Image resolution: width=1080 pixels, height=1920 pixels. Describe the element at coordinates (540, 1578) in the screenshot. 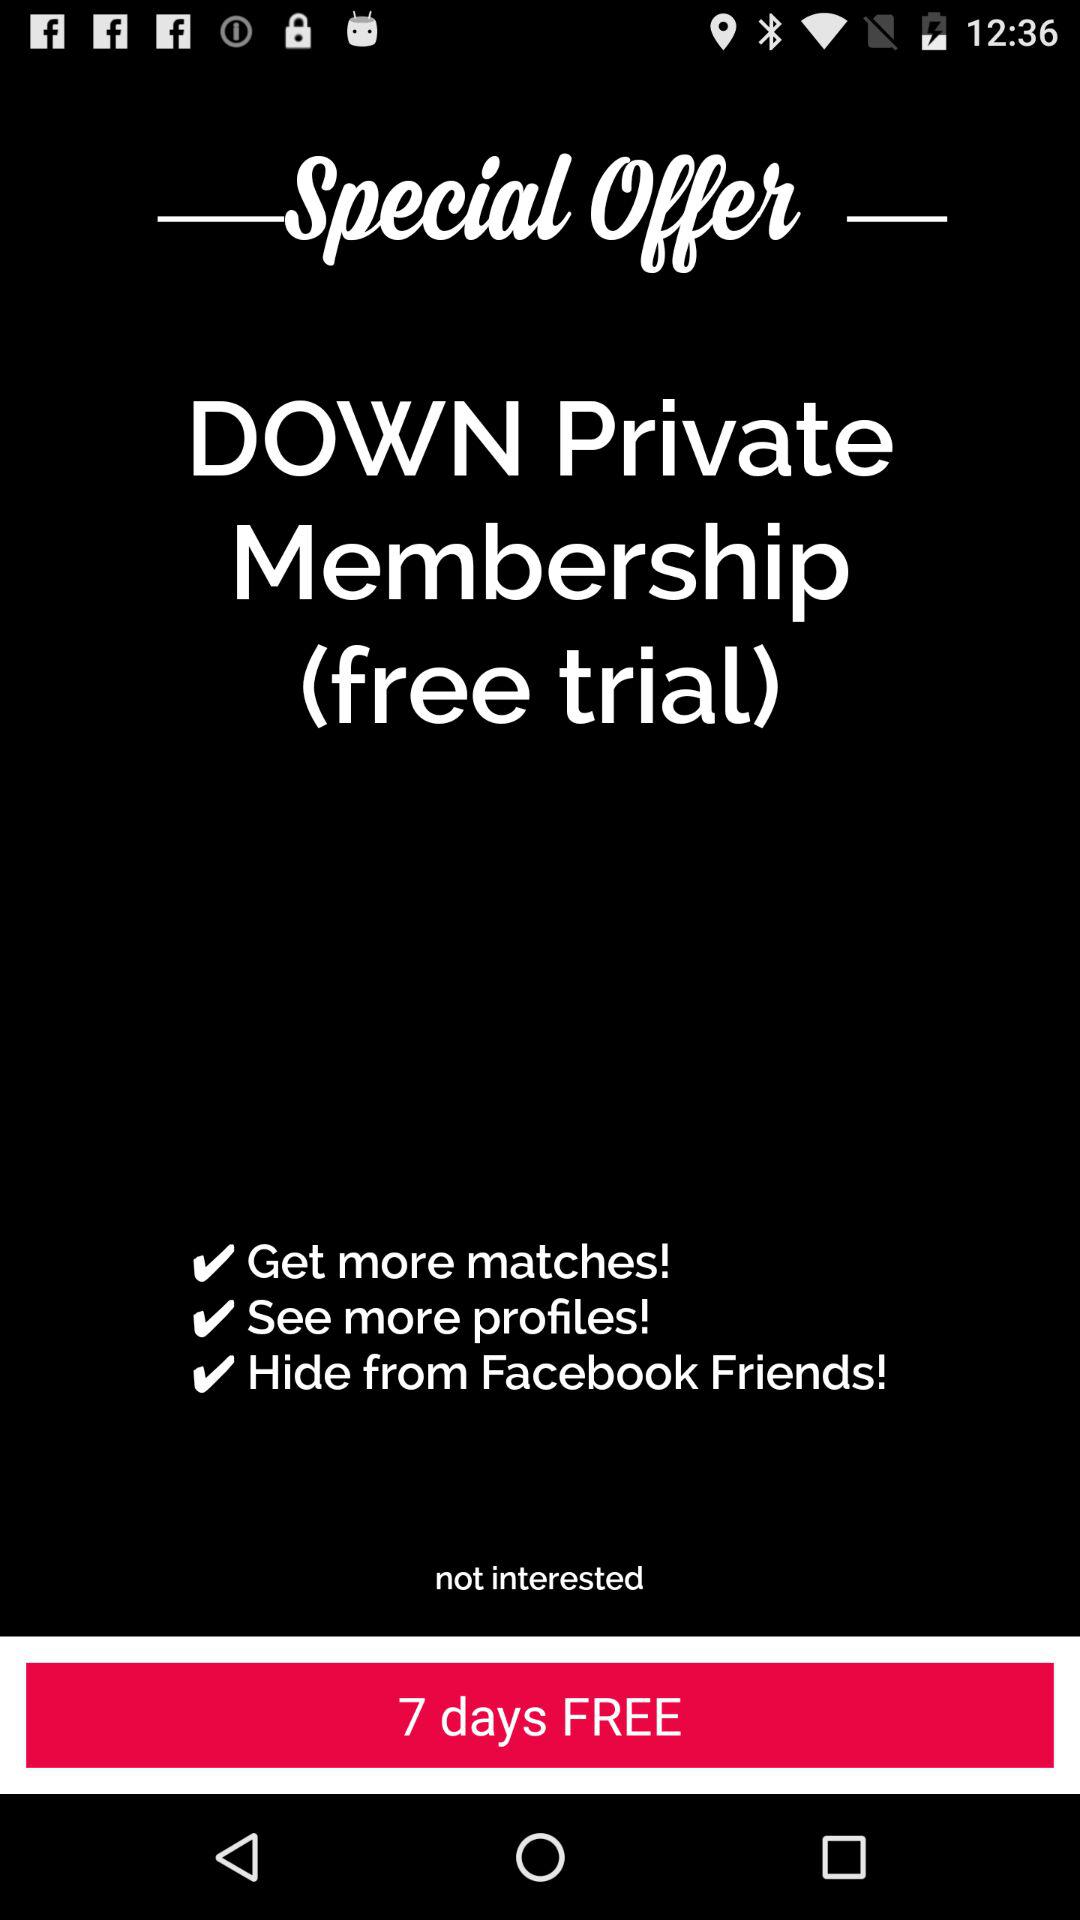

I see `open not interested item` at that location.